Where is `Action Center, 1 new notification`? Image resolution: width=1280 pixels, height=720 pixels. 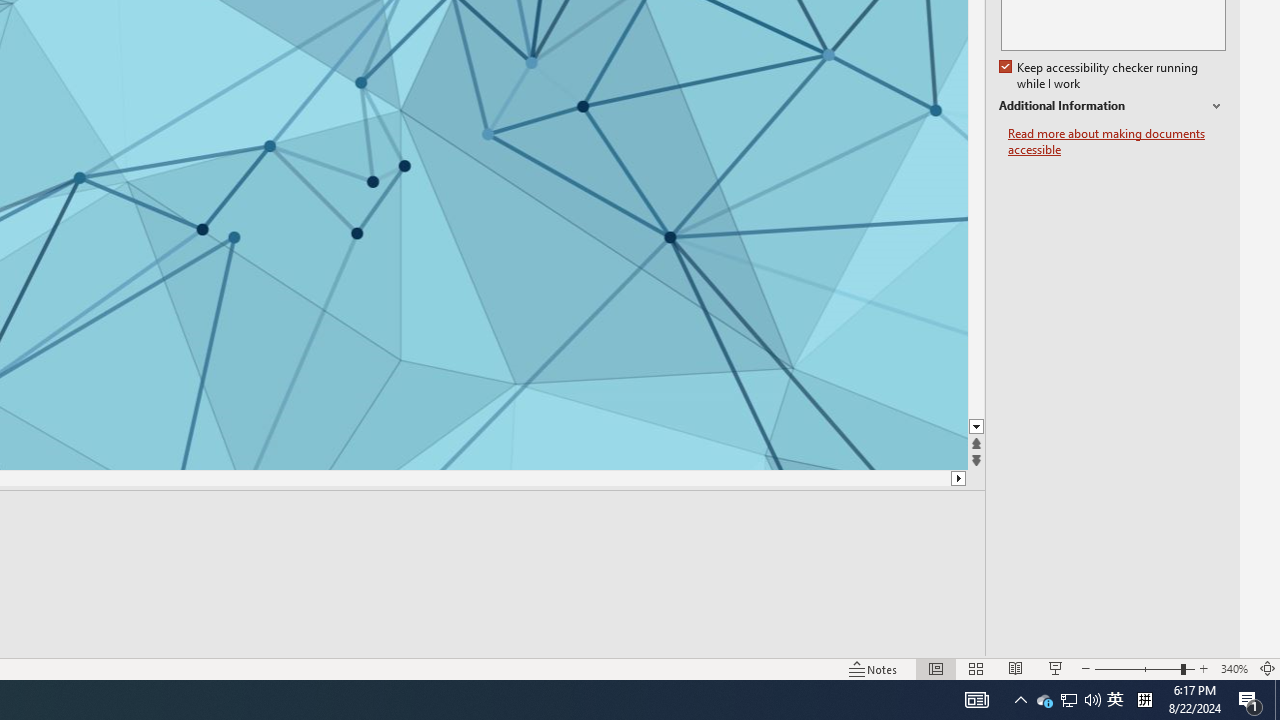
Action Center, 1 new notification is located at coordinates (1250, 700).